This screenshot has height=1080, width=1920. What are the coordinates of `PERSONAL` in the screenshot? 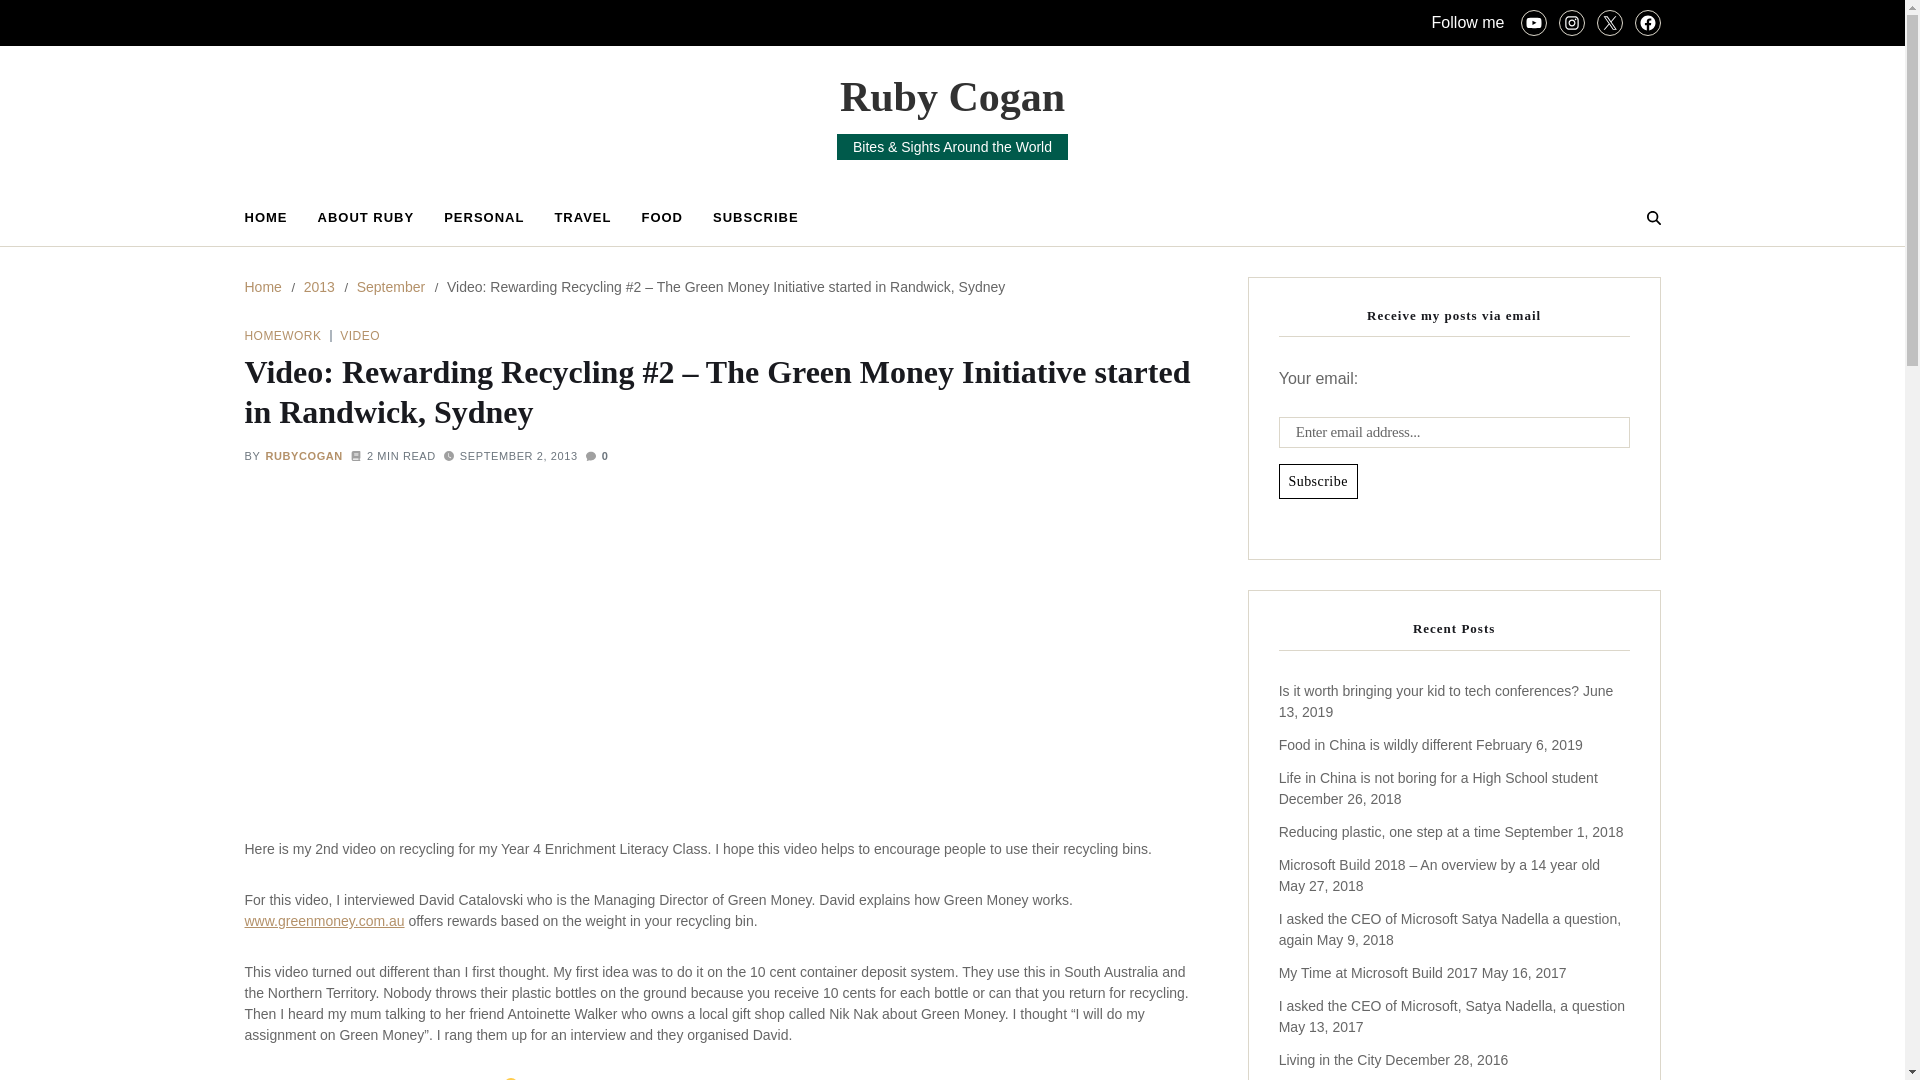 It's located at (484, 218).